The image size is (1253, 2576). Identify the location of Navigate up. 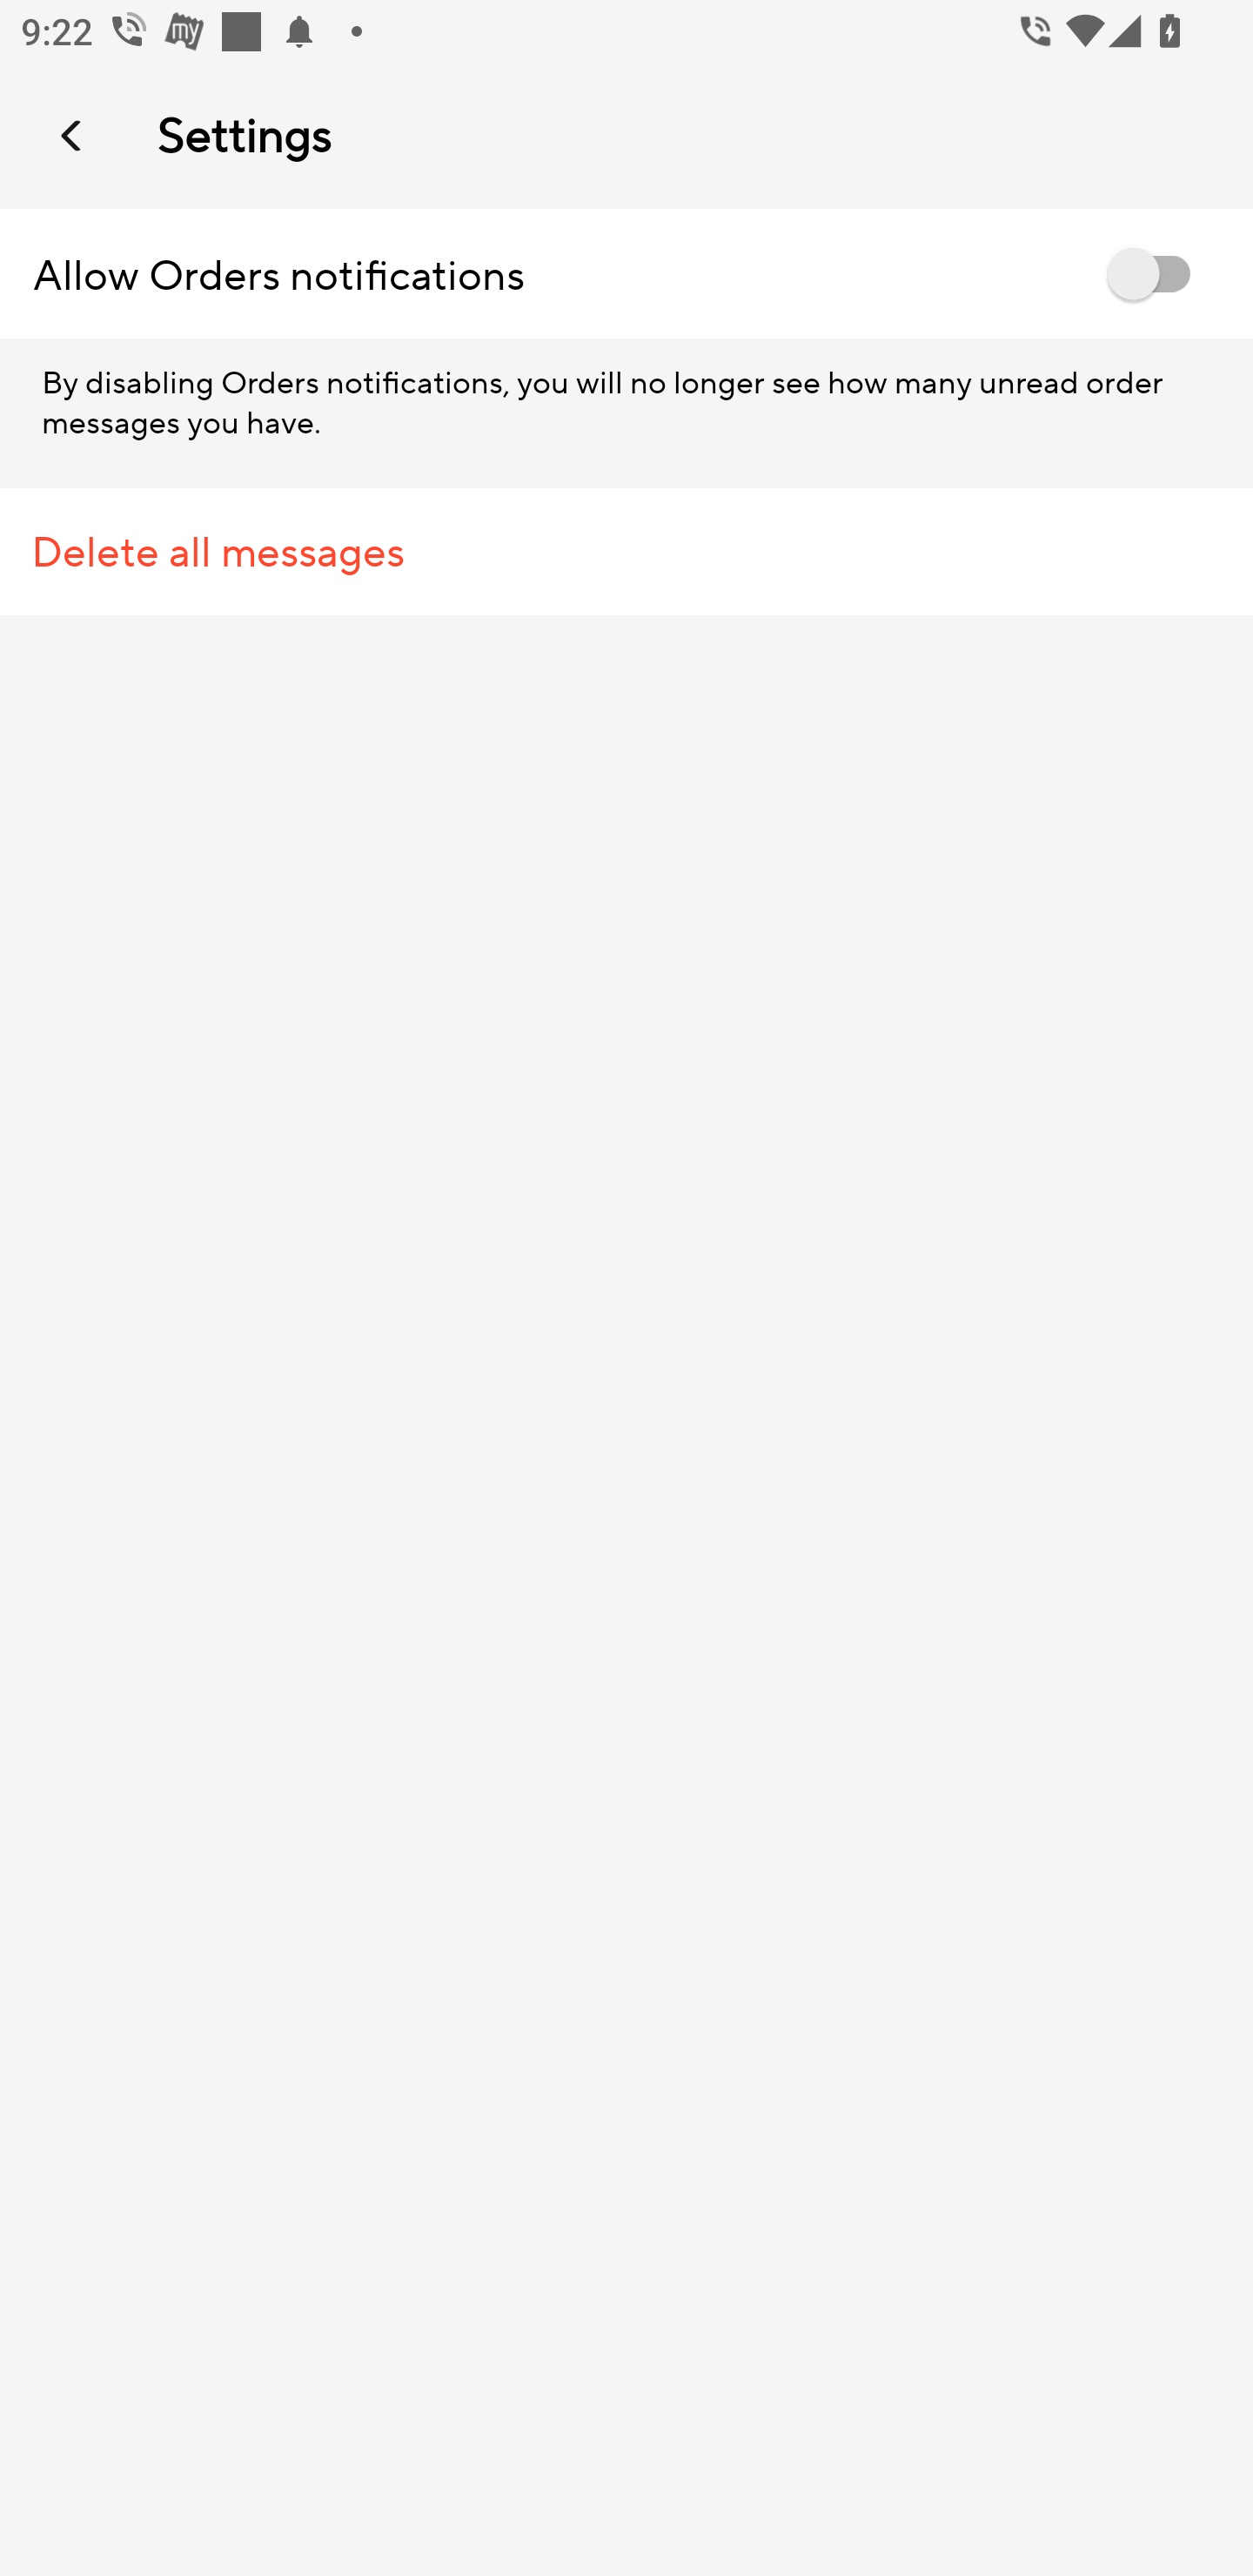
(73, 135).